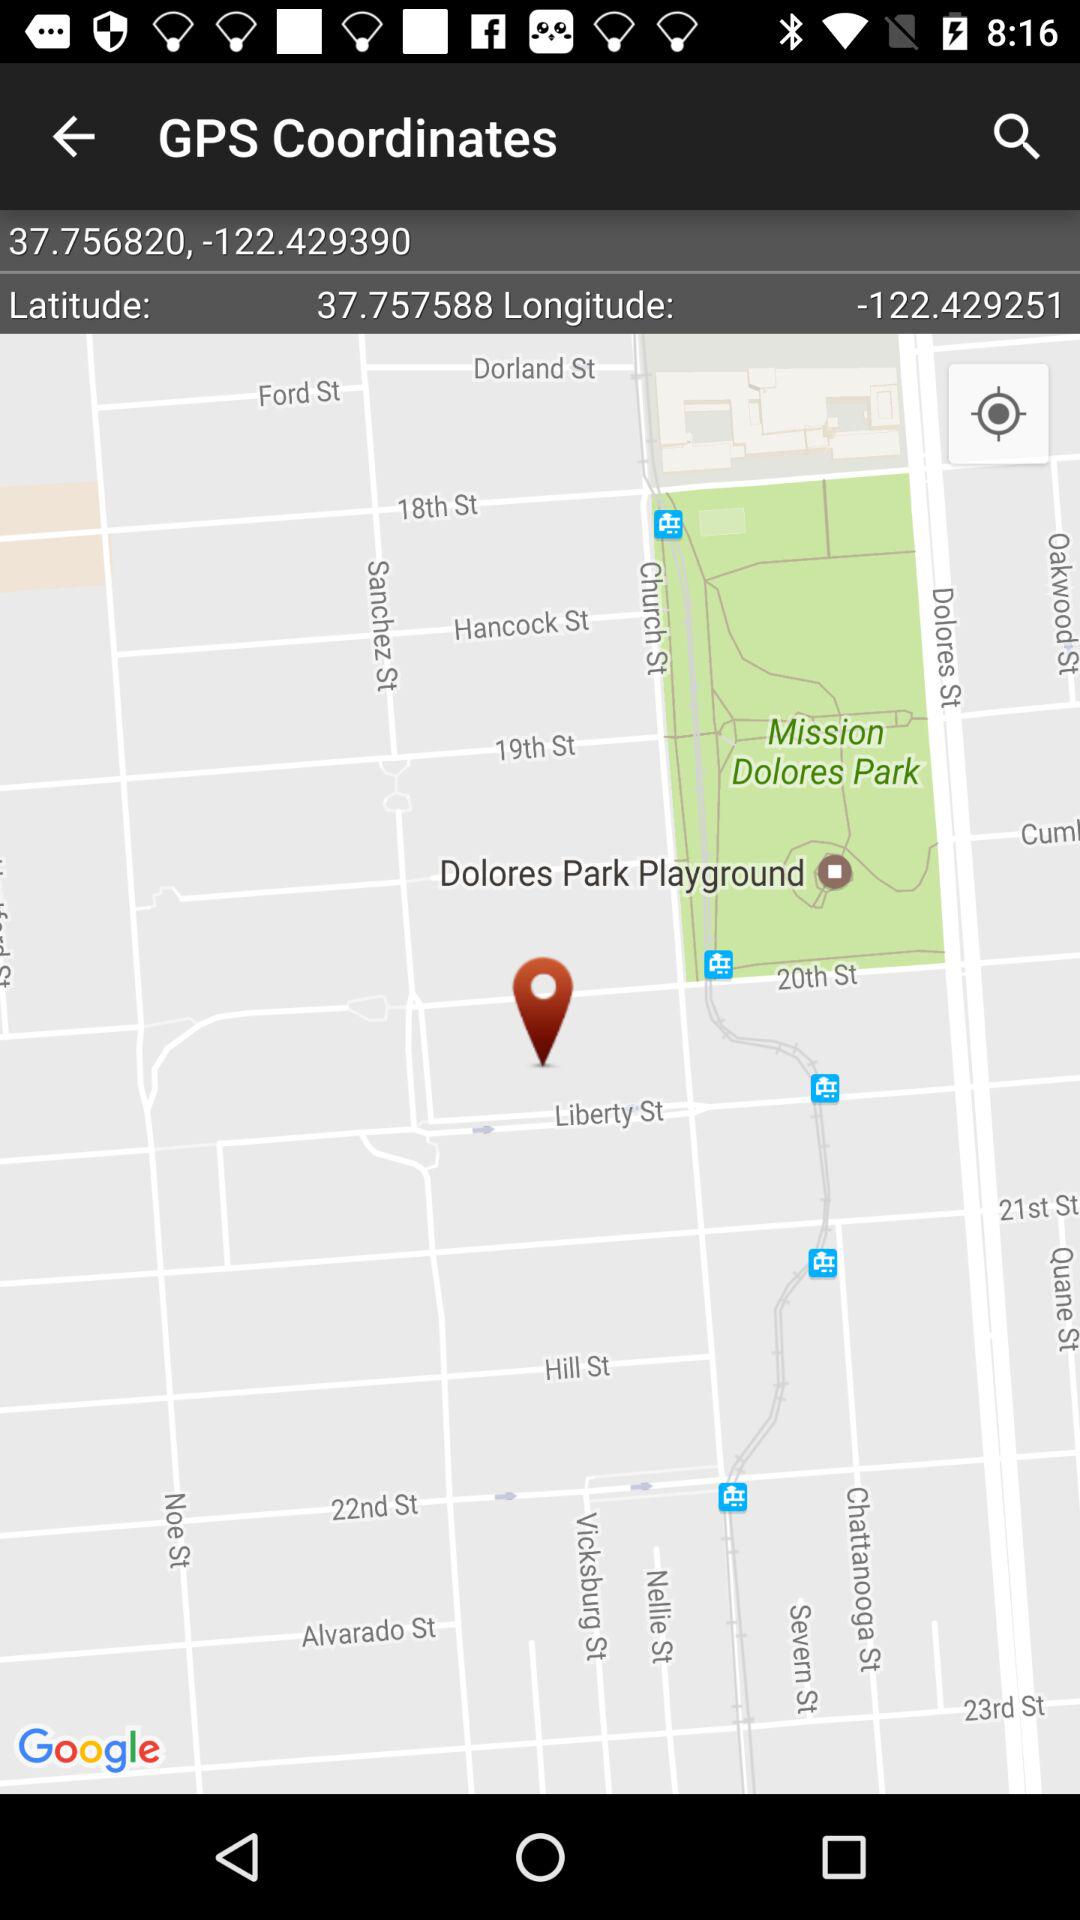 This screenshot has height=1920, width=1080. What do you see at coordinates (998, 415) in the screenshot?
I see `select item below -122.429251 icon` at bounding box center [998, 415].